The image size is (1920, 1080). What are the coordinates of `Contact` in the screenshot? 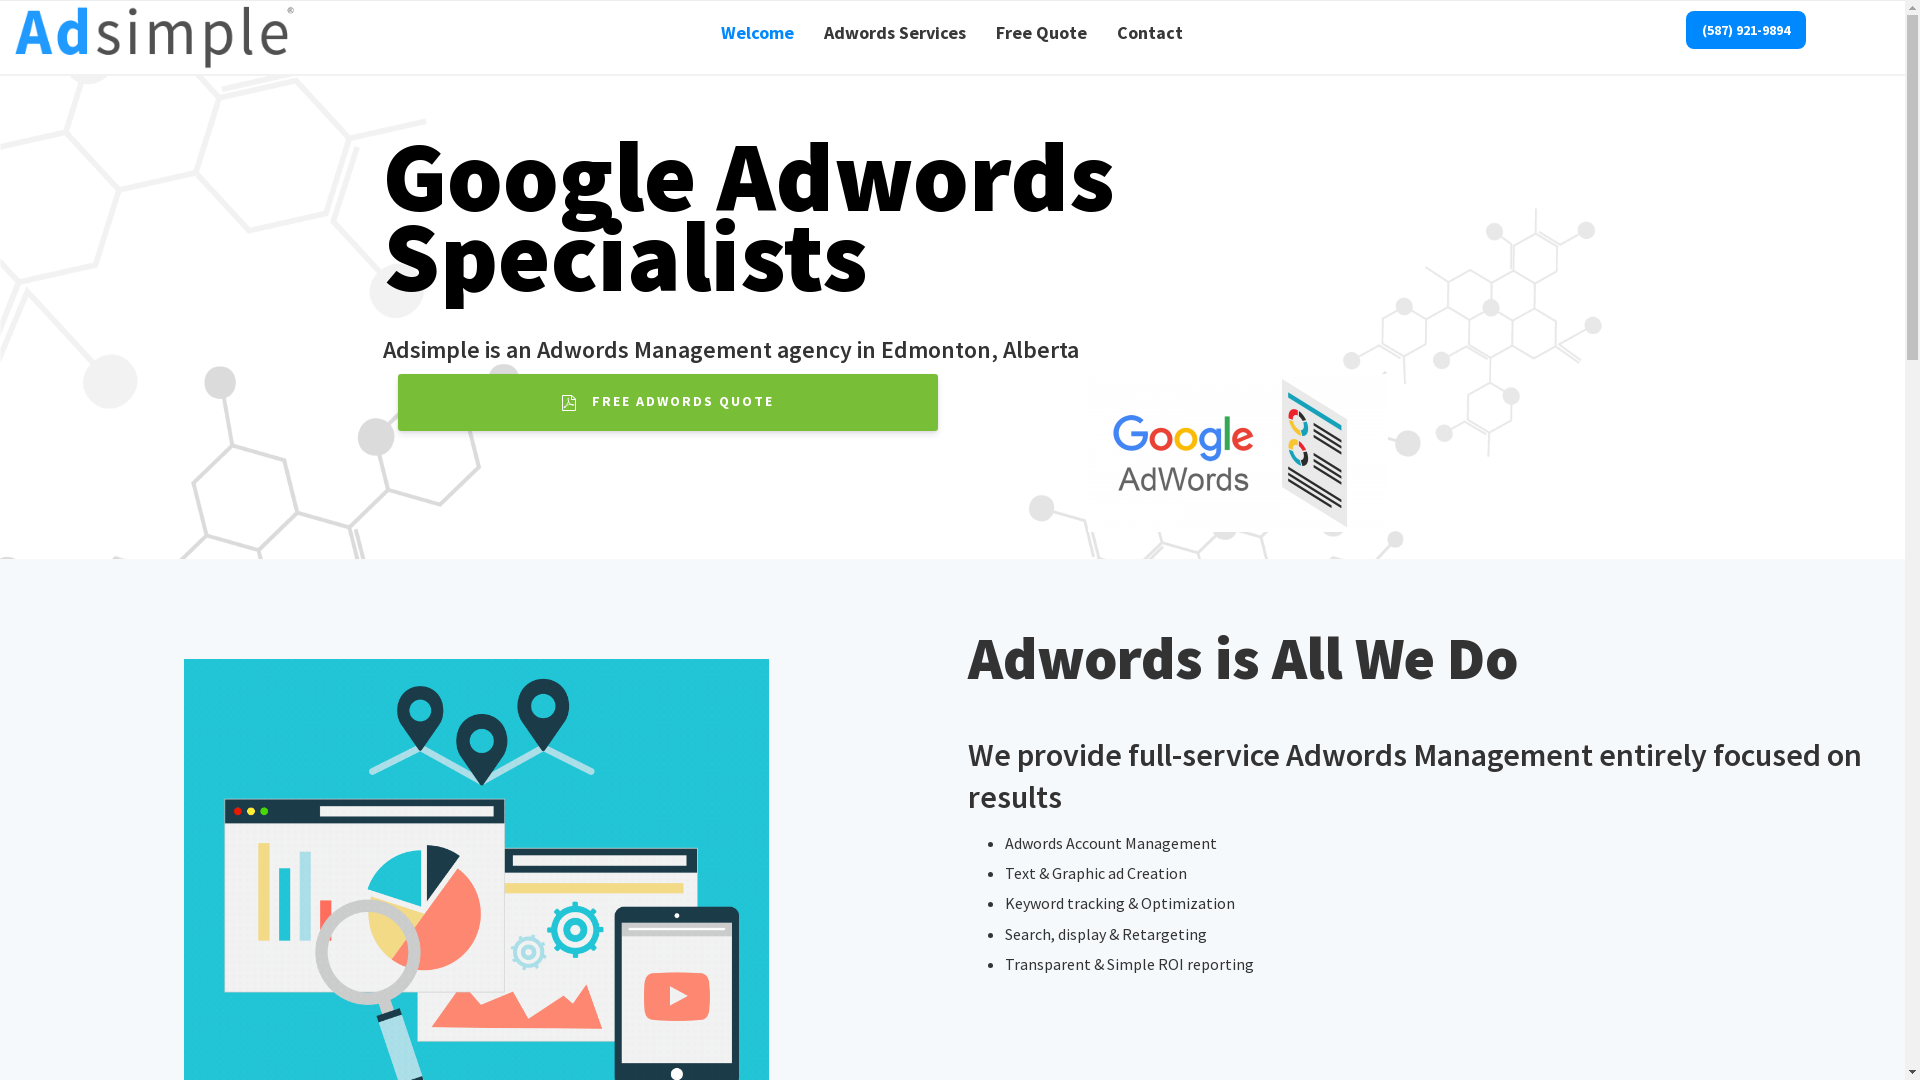 It's located at (1150, 28).